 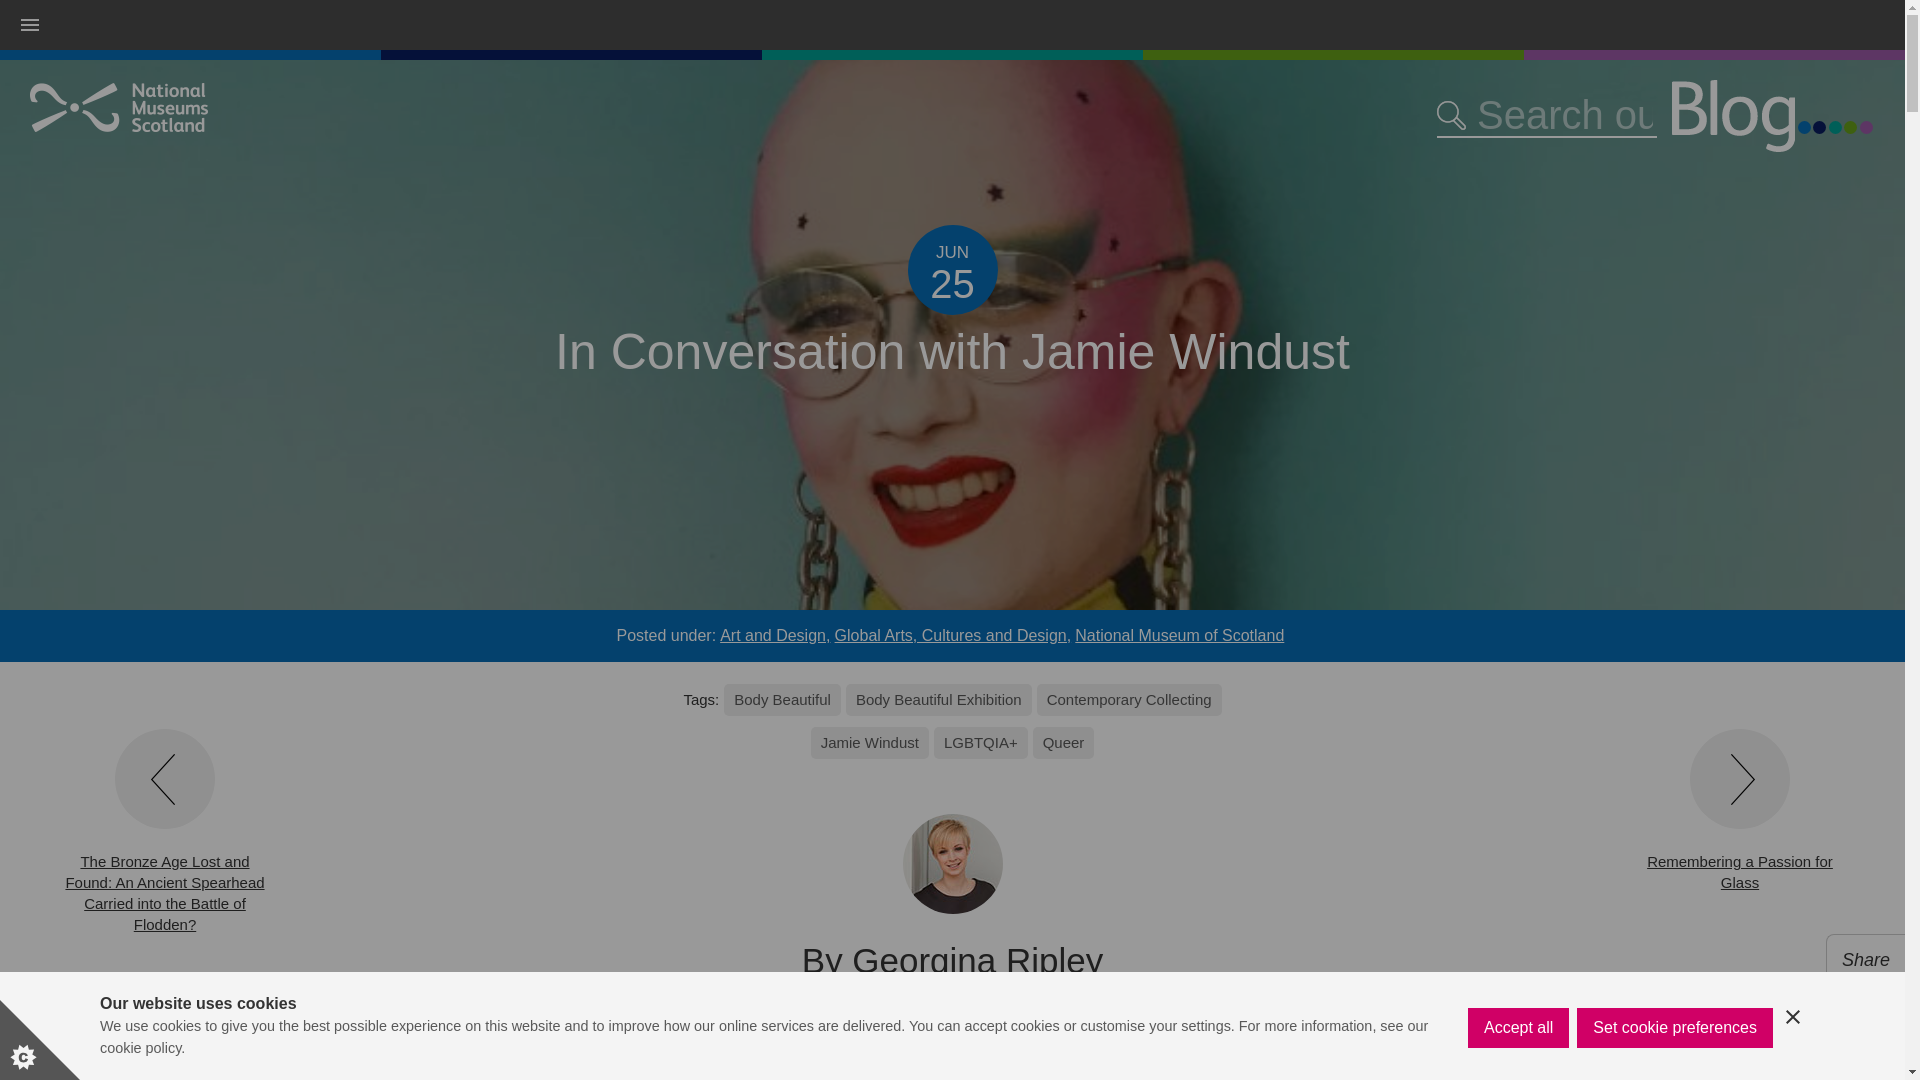 I want to click on Set cookie preferences, so click(x=1674, y=1070).